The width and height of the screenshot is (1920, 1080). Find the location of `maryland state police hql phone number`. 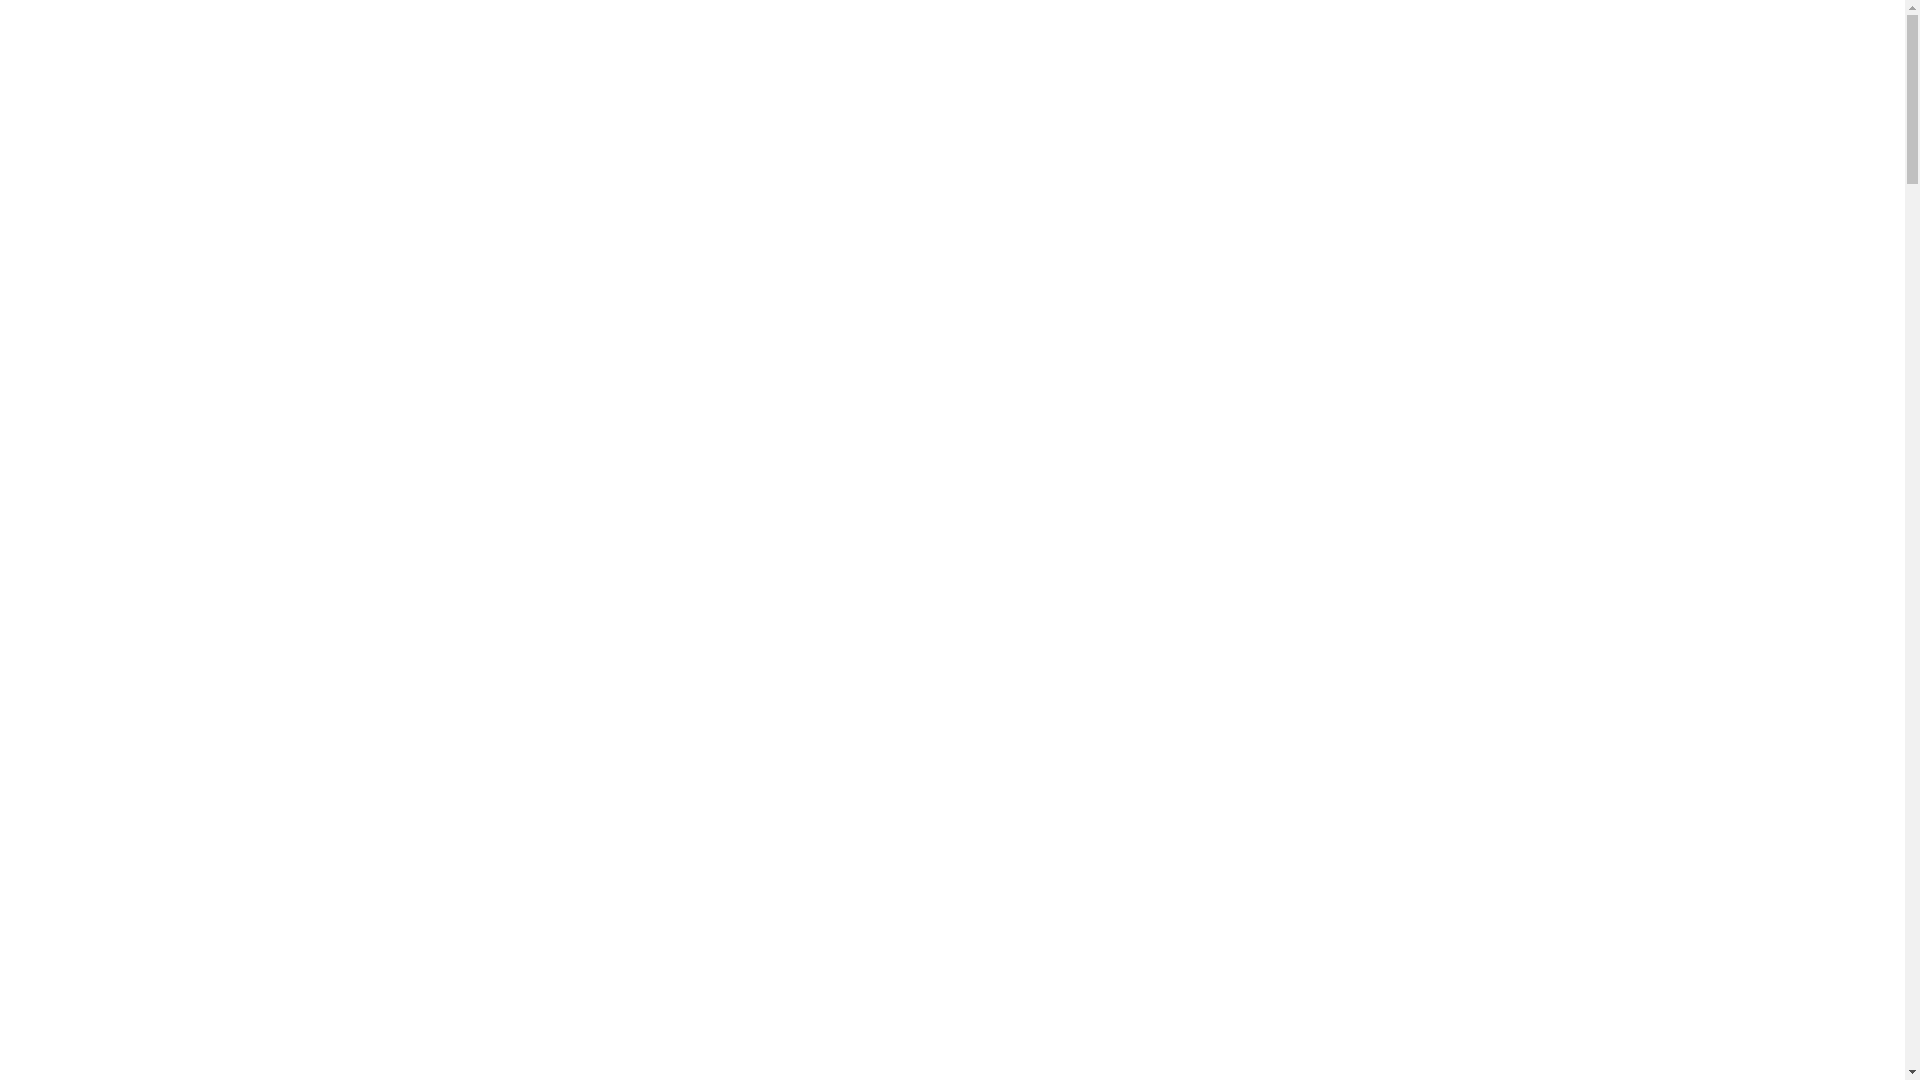

maryland state police hql phone number is located at coordinates (1310, 874).